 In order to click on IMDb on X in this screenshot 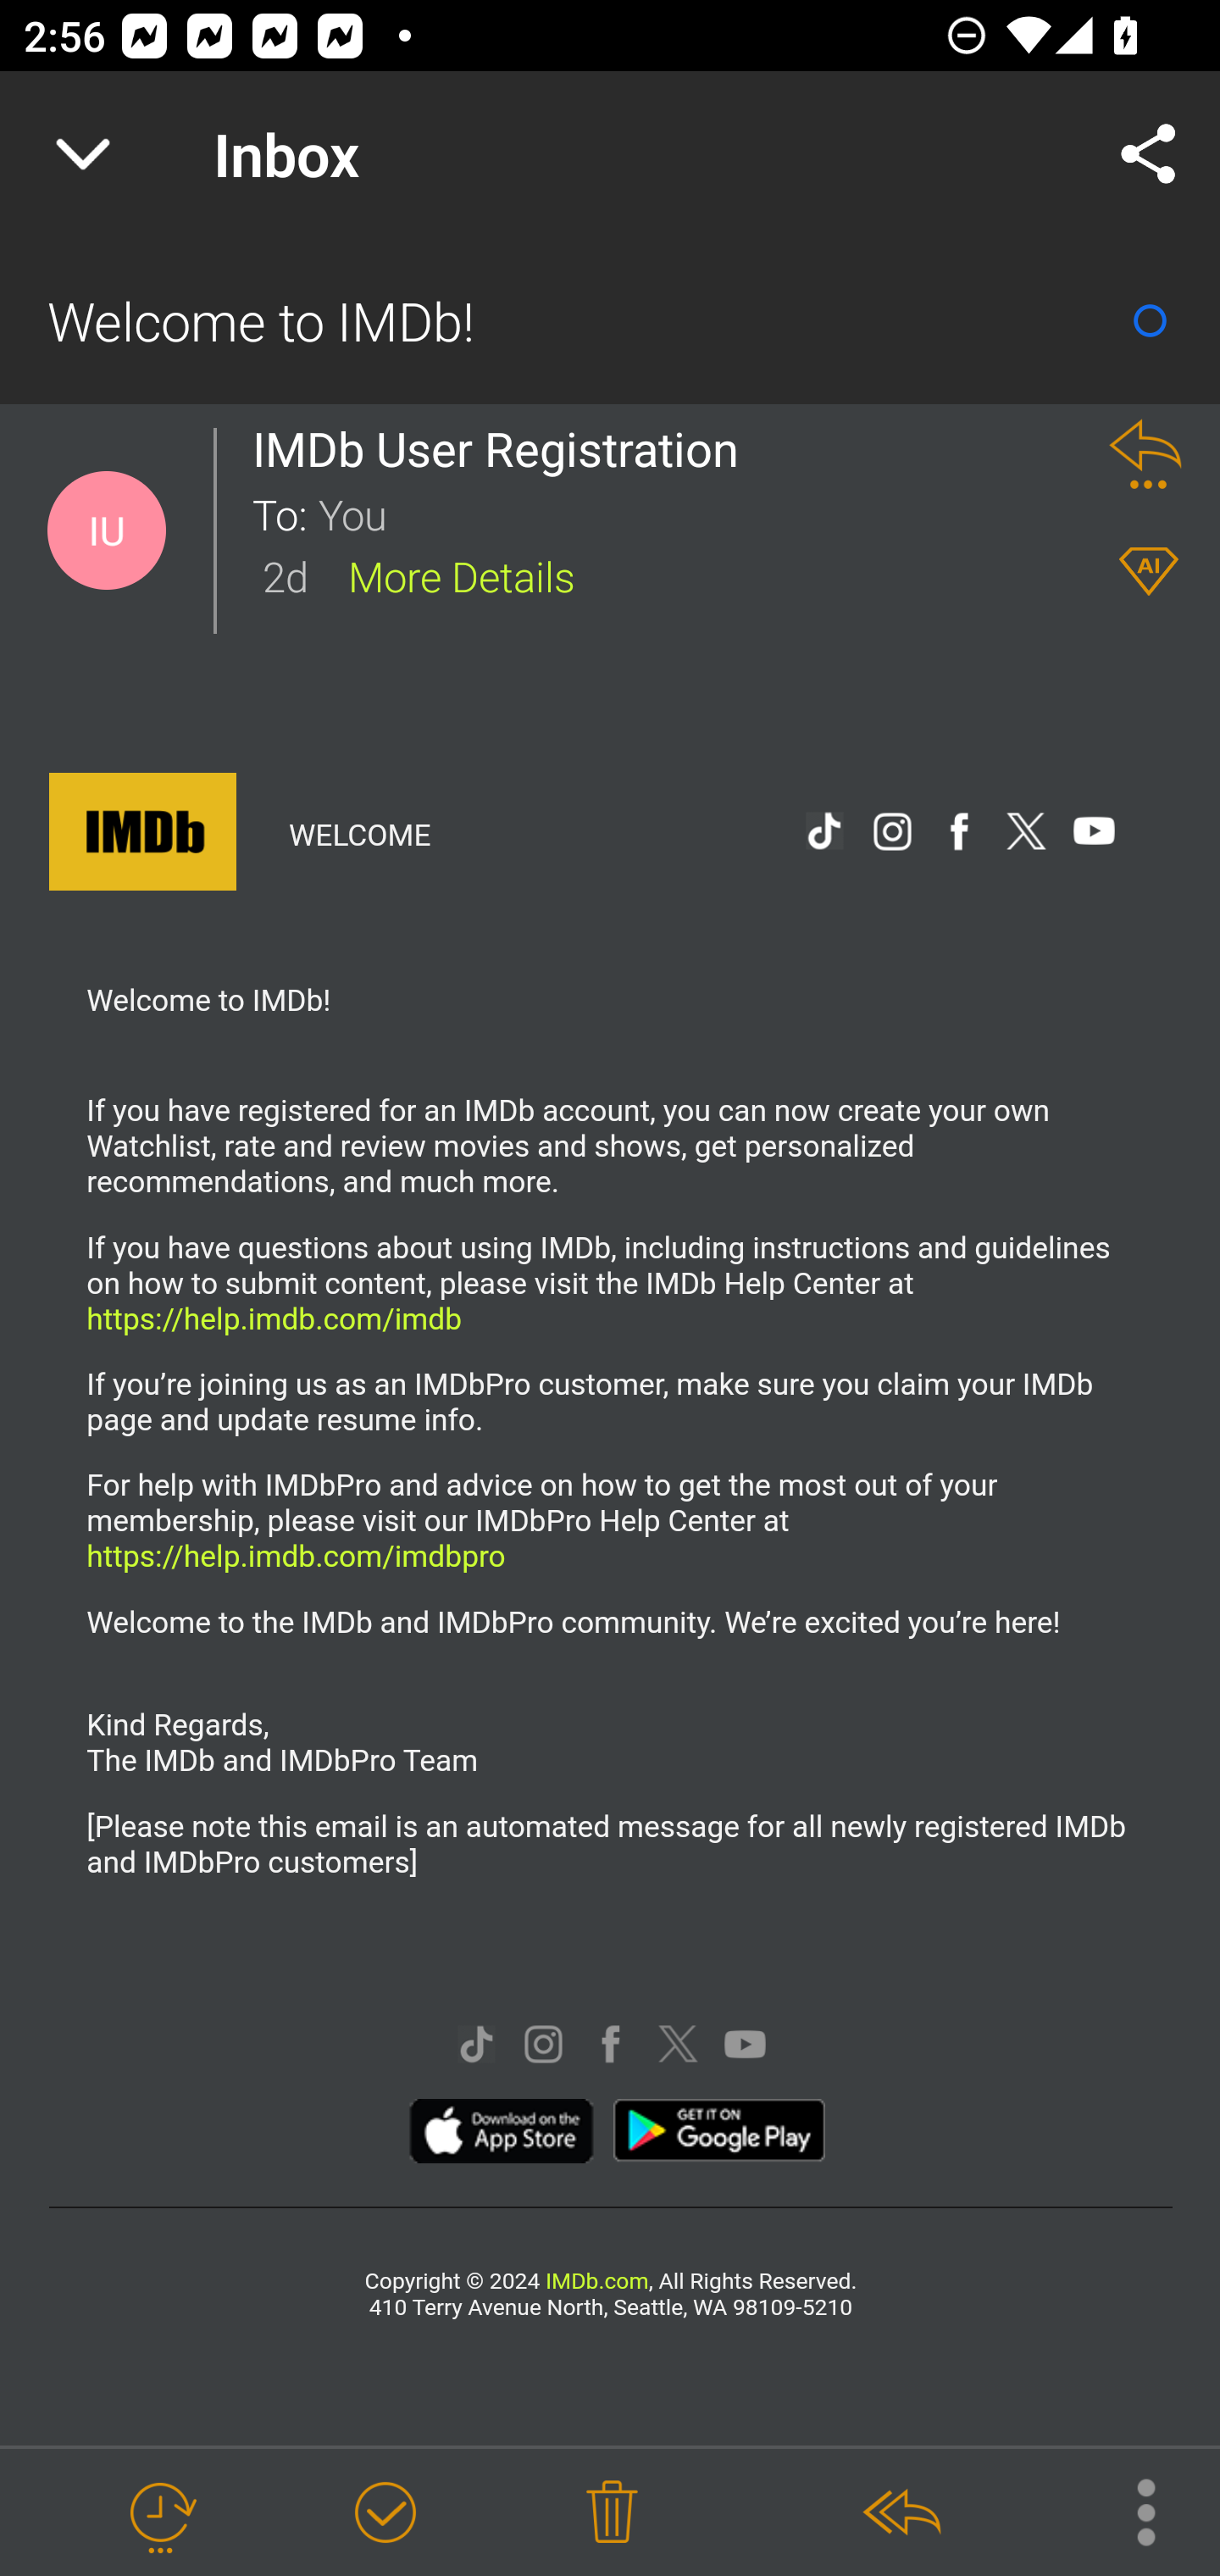, I will do `click(1027, 834)`.